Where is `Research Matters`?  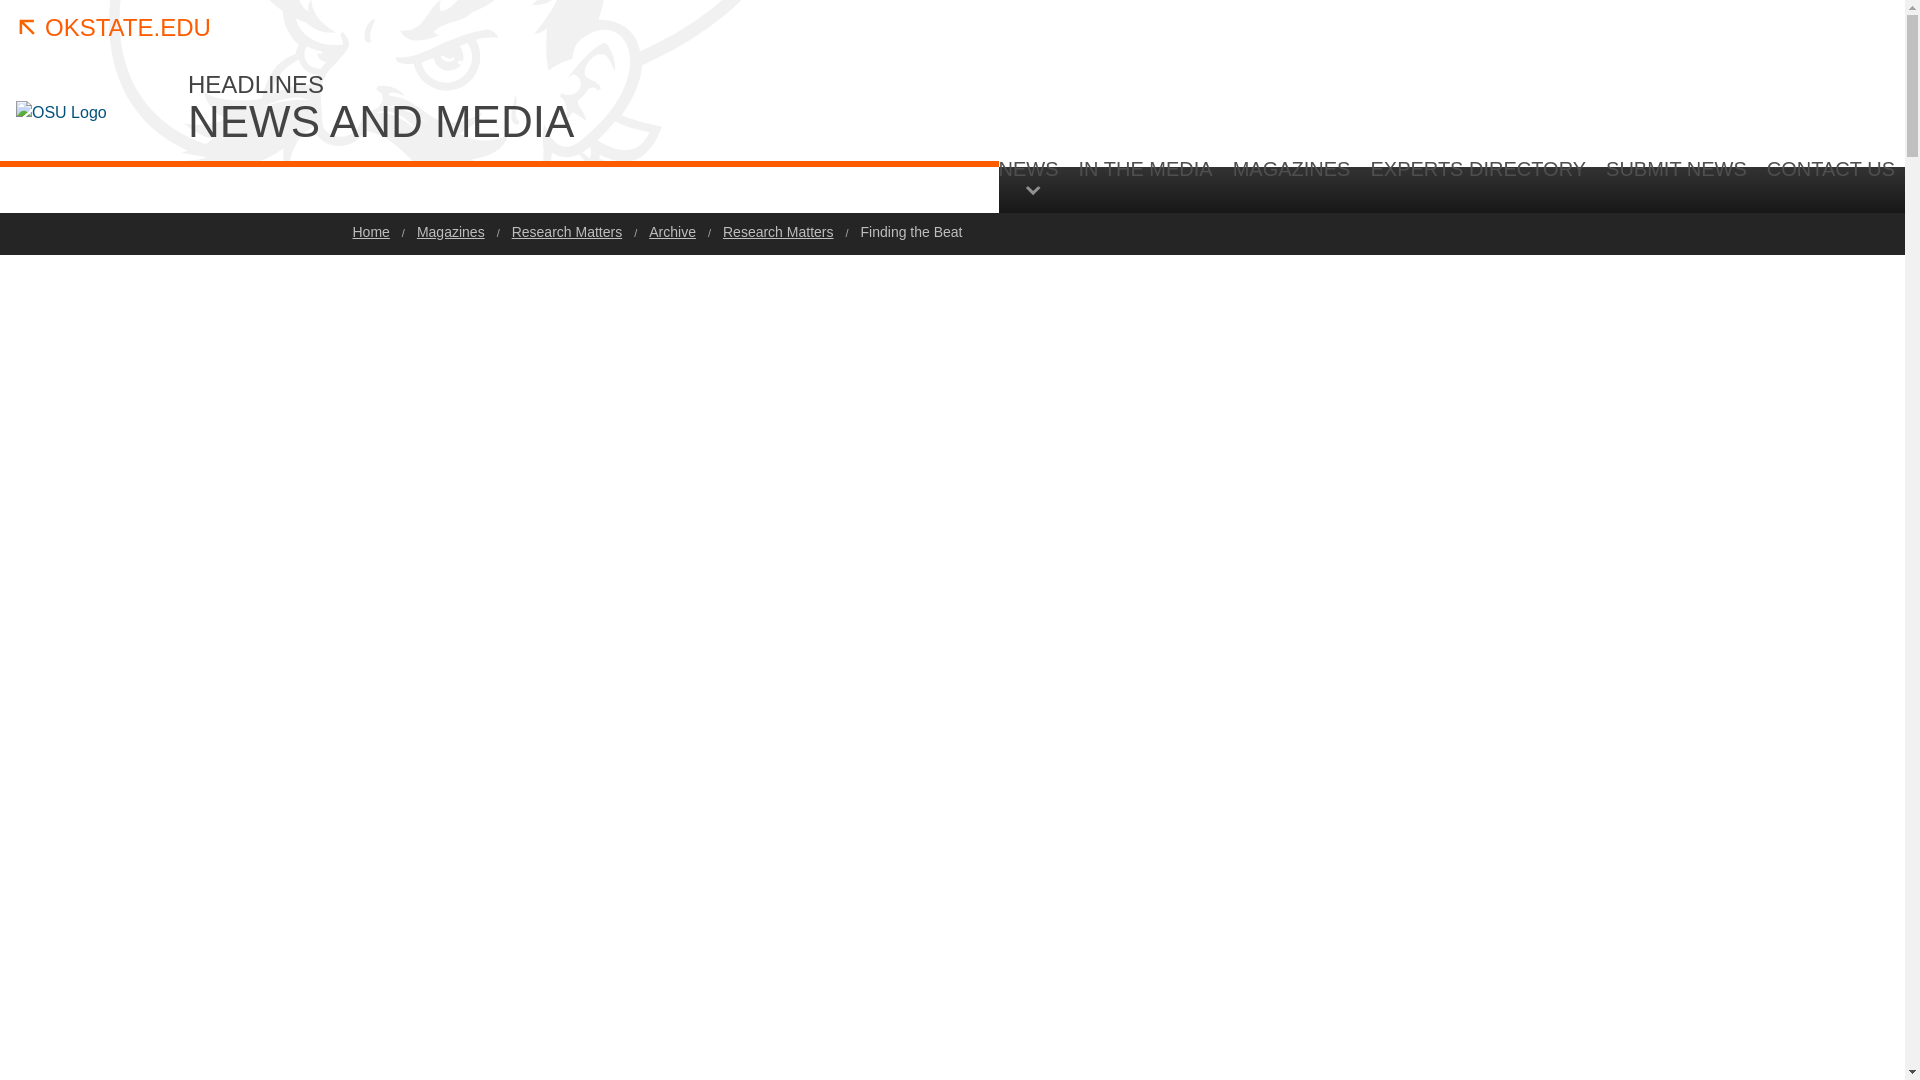 Research Matters is located at coordinates (567, 231).